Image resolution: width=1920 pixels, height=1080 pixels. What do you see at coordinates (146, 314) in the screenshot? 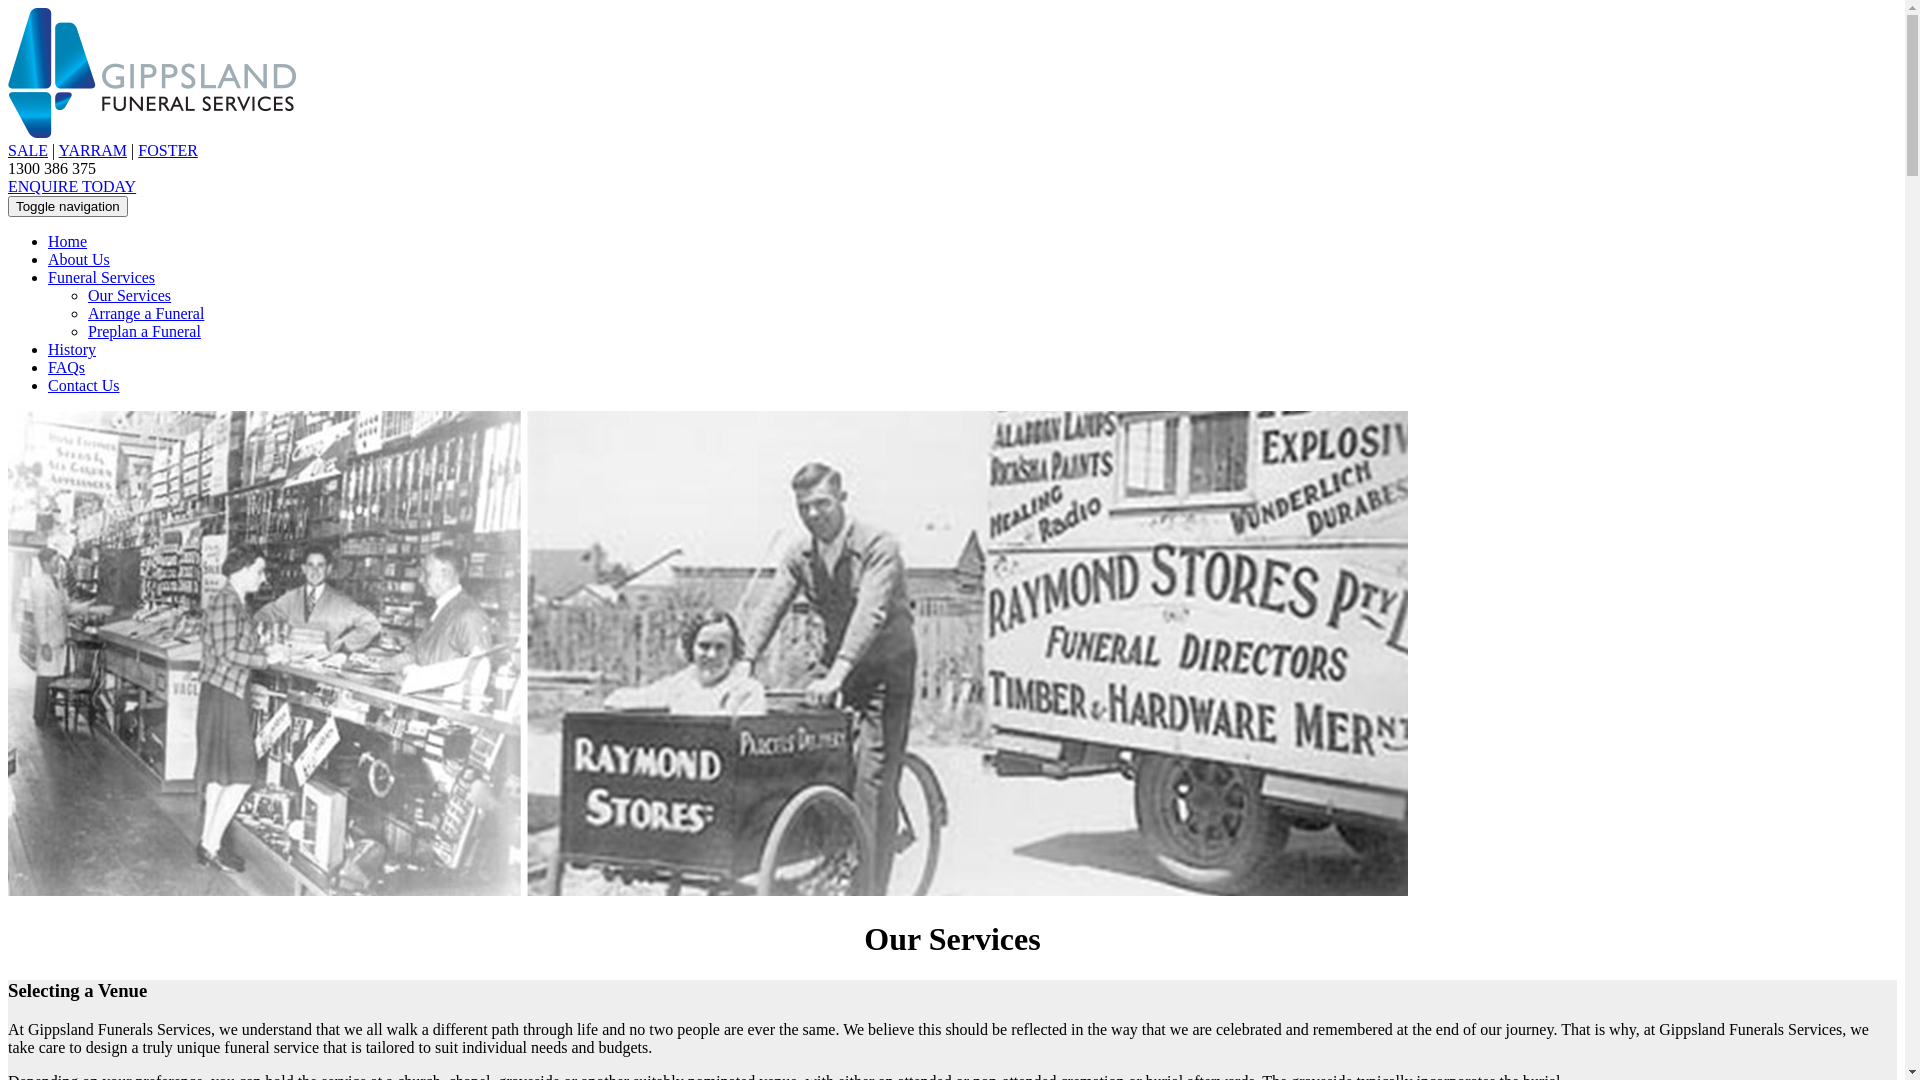
I see `Arrange a Funeral` at bounding box center [146, 314].